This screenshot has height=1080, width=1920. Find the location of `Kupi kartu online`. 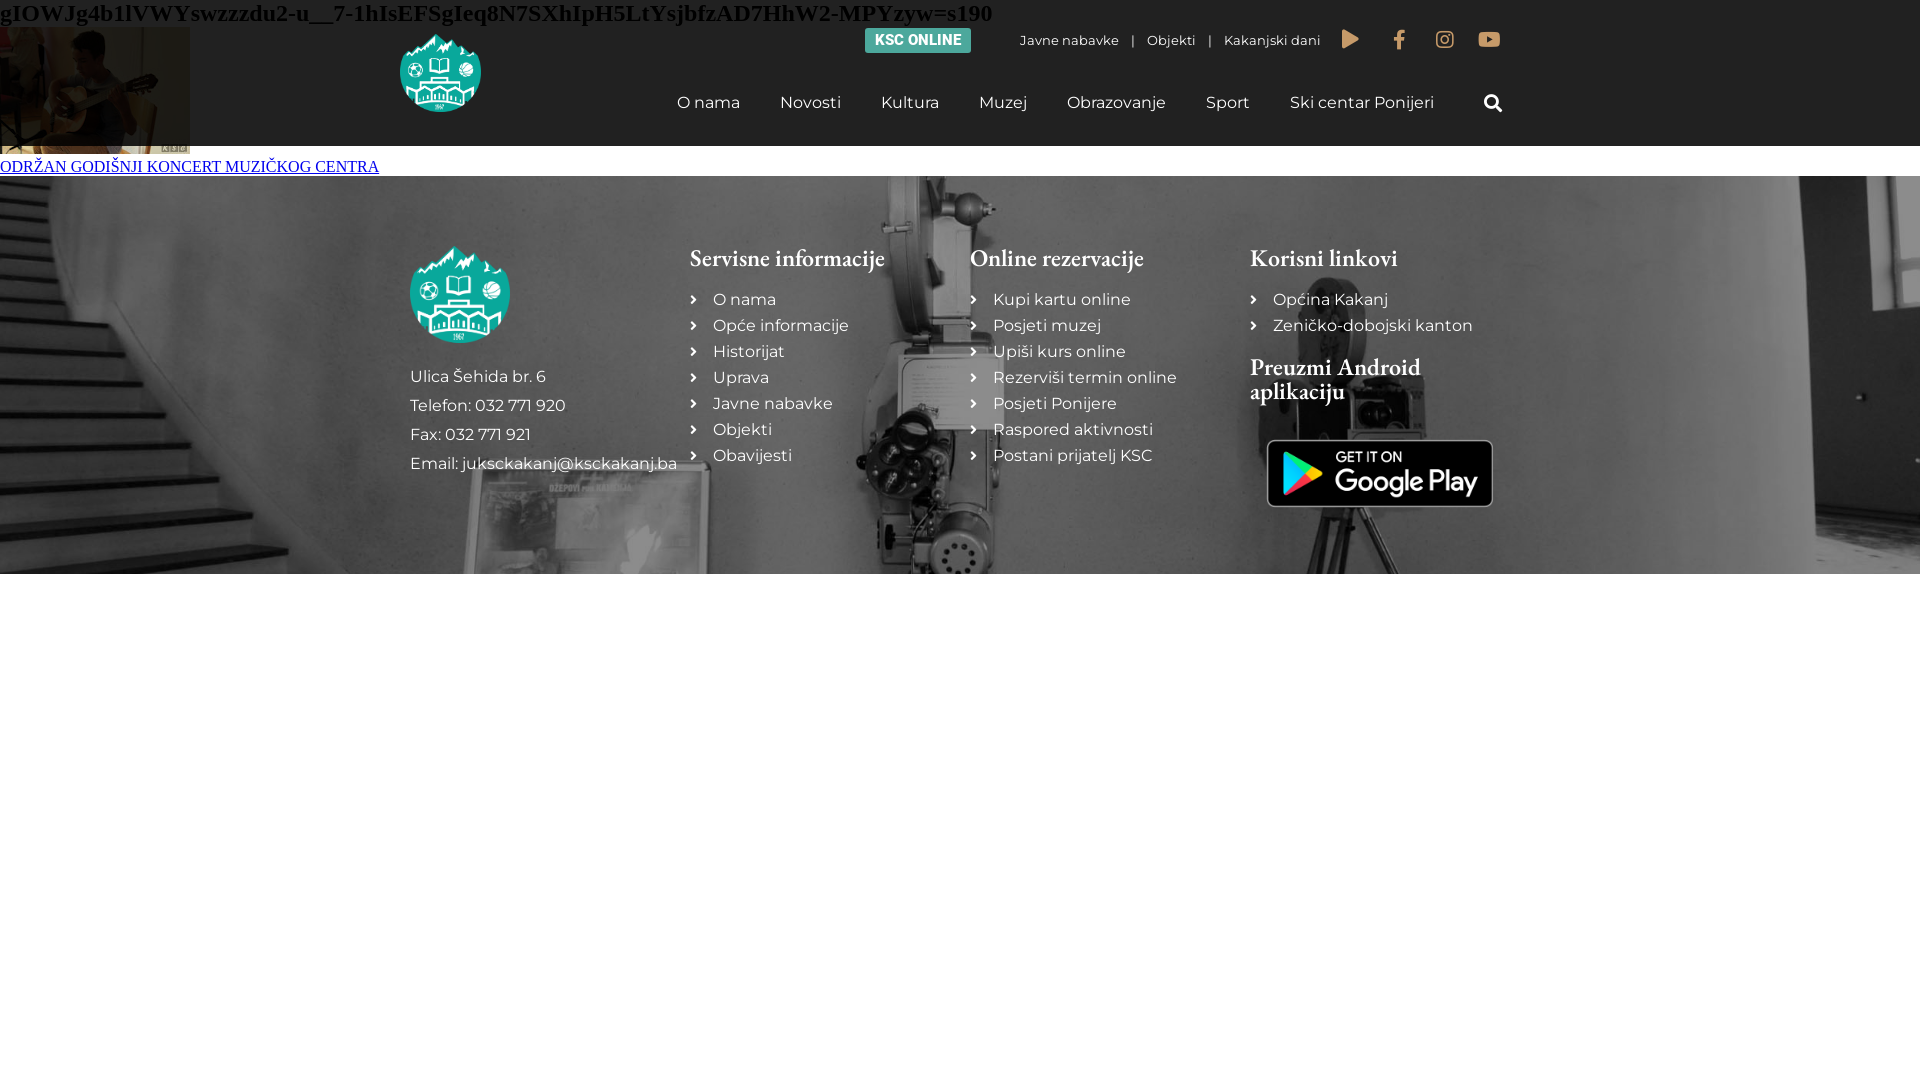

Kupi kartu online is located at coordinates (1100, 300).